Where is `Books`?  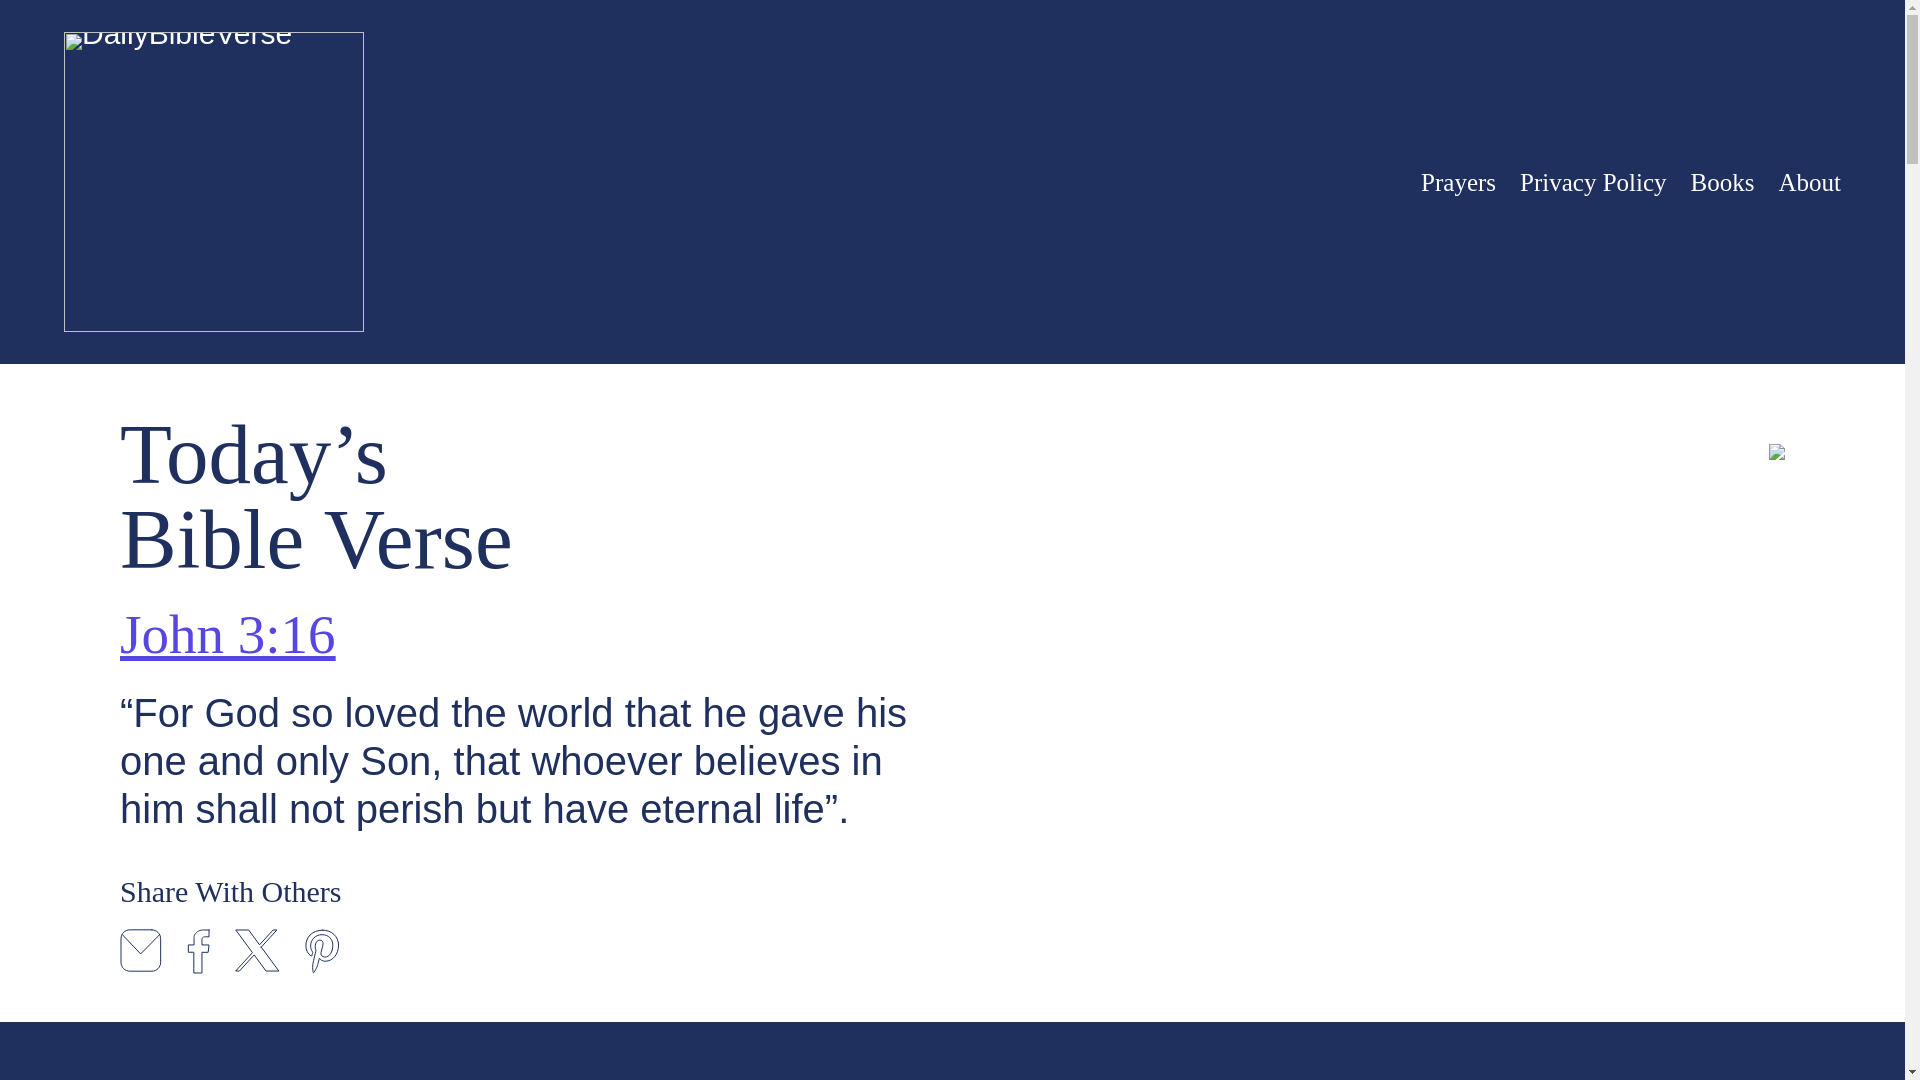 Books is located at coordinates (1722, 181).